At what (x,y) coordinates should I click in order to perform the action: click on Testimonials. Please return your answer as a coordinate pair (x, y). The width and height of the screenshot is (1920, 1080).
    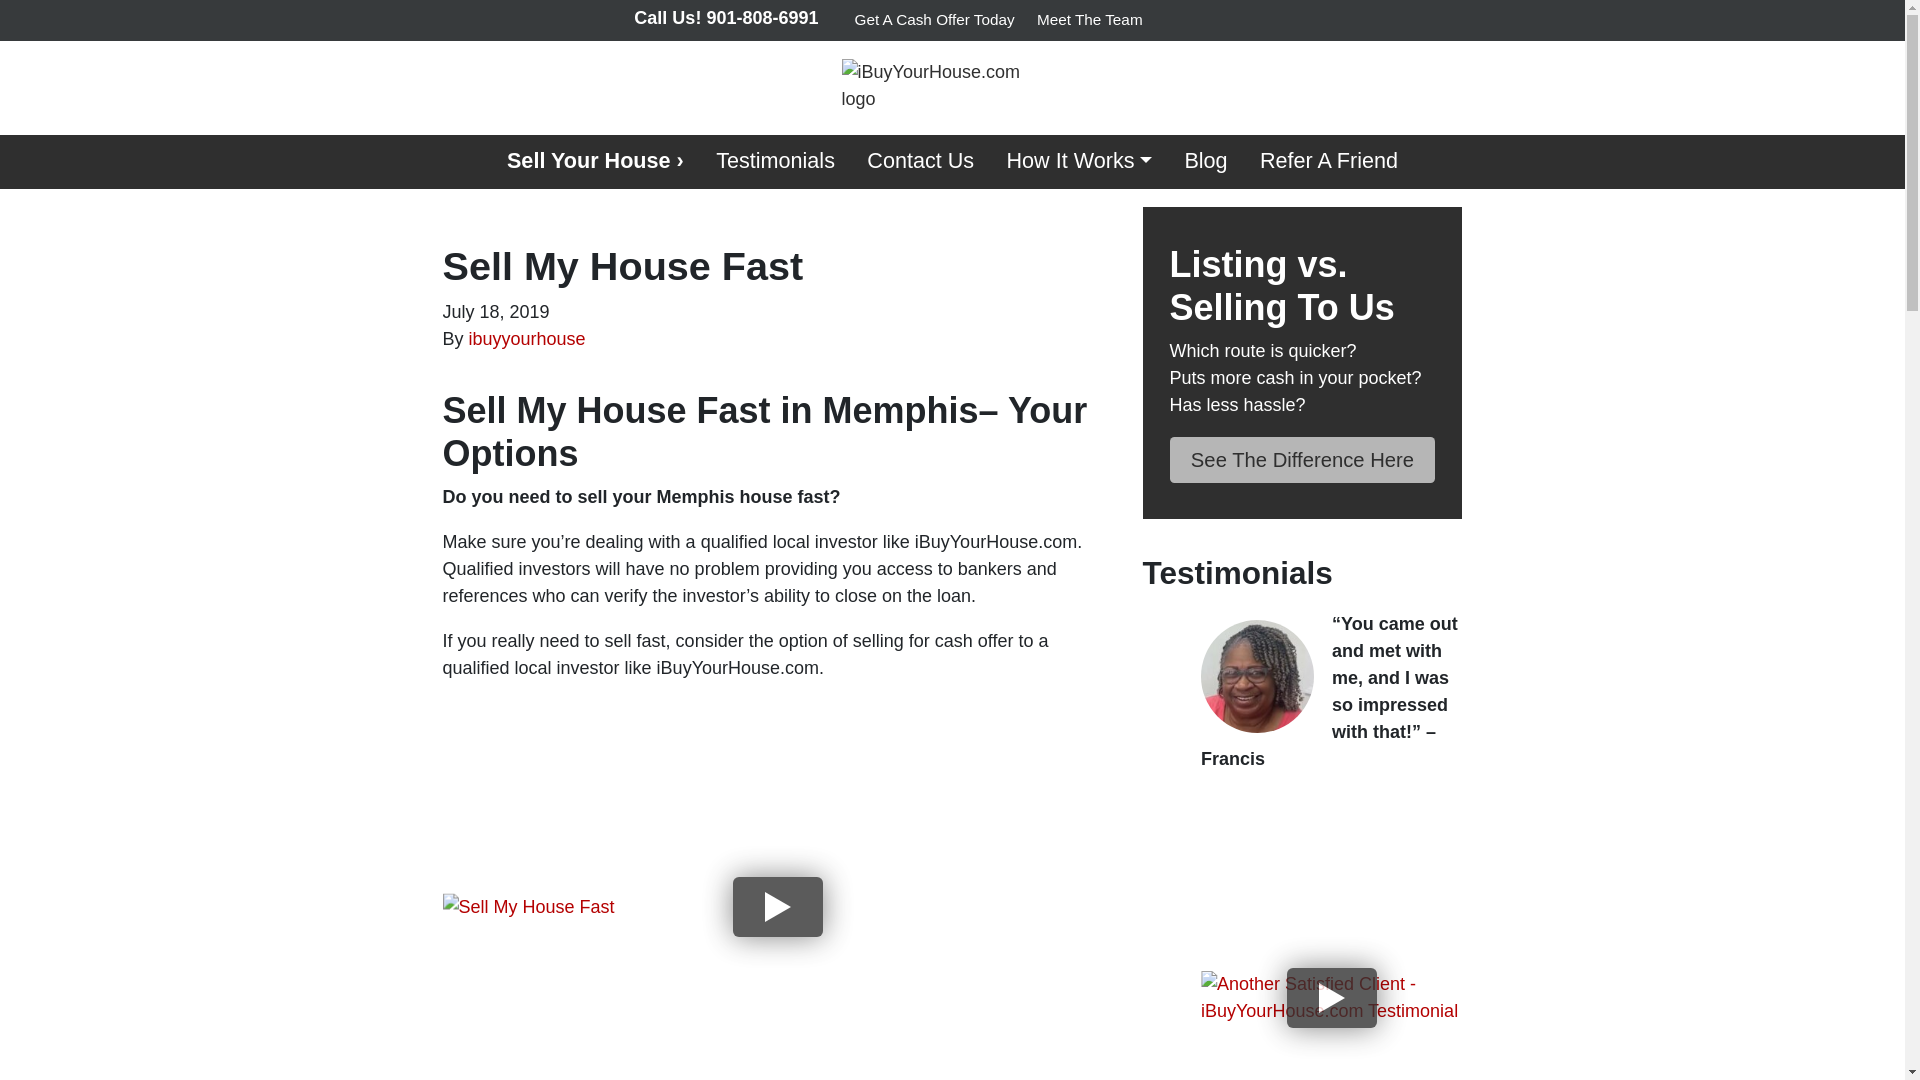
    Looking at the image, I should click on (775, 162).